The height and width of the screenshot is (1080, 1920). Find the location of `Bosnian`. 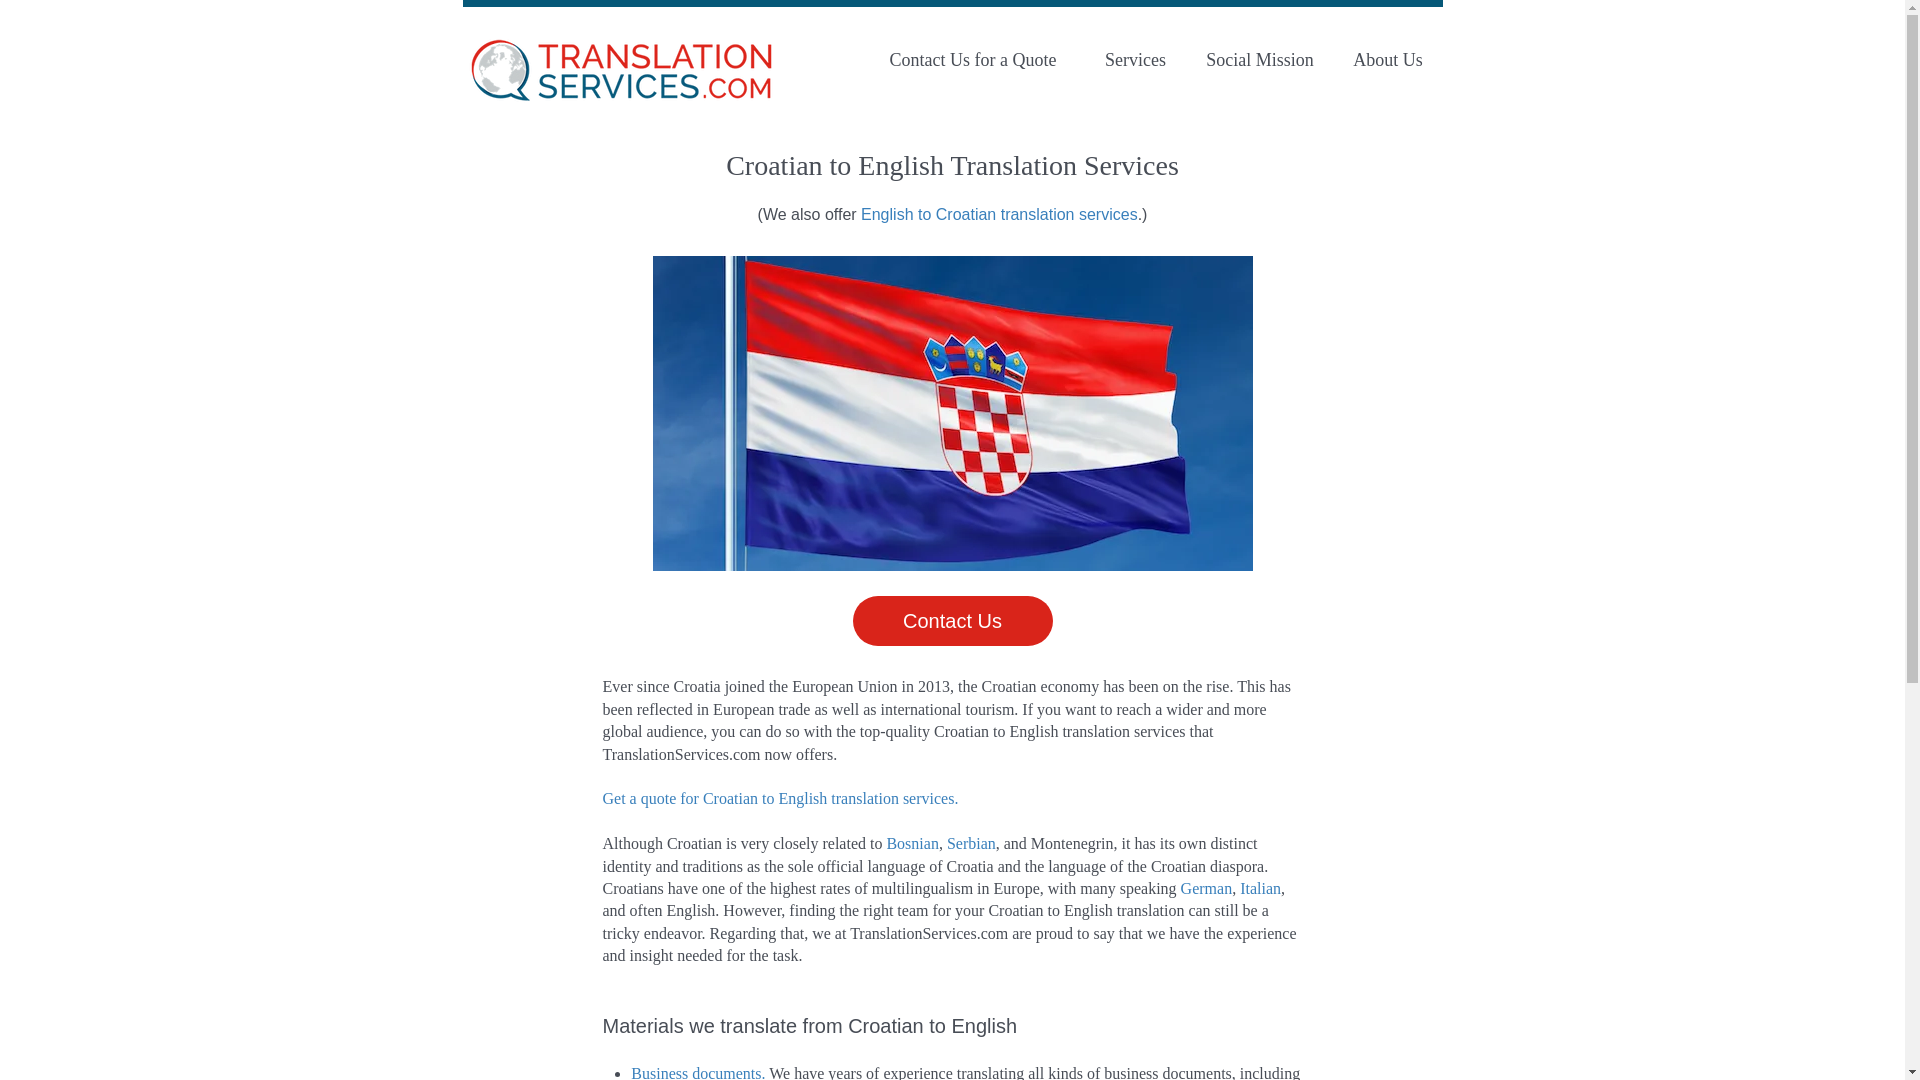

Bosnian is located at coordinates (912, 843).